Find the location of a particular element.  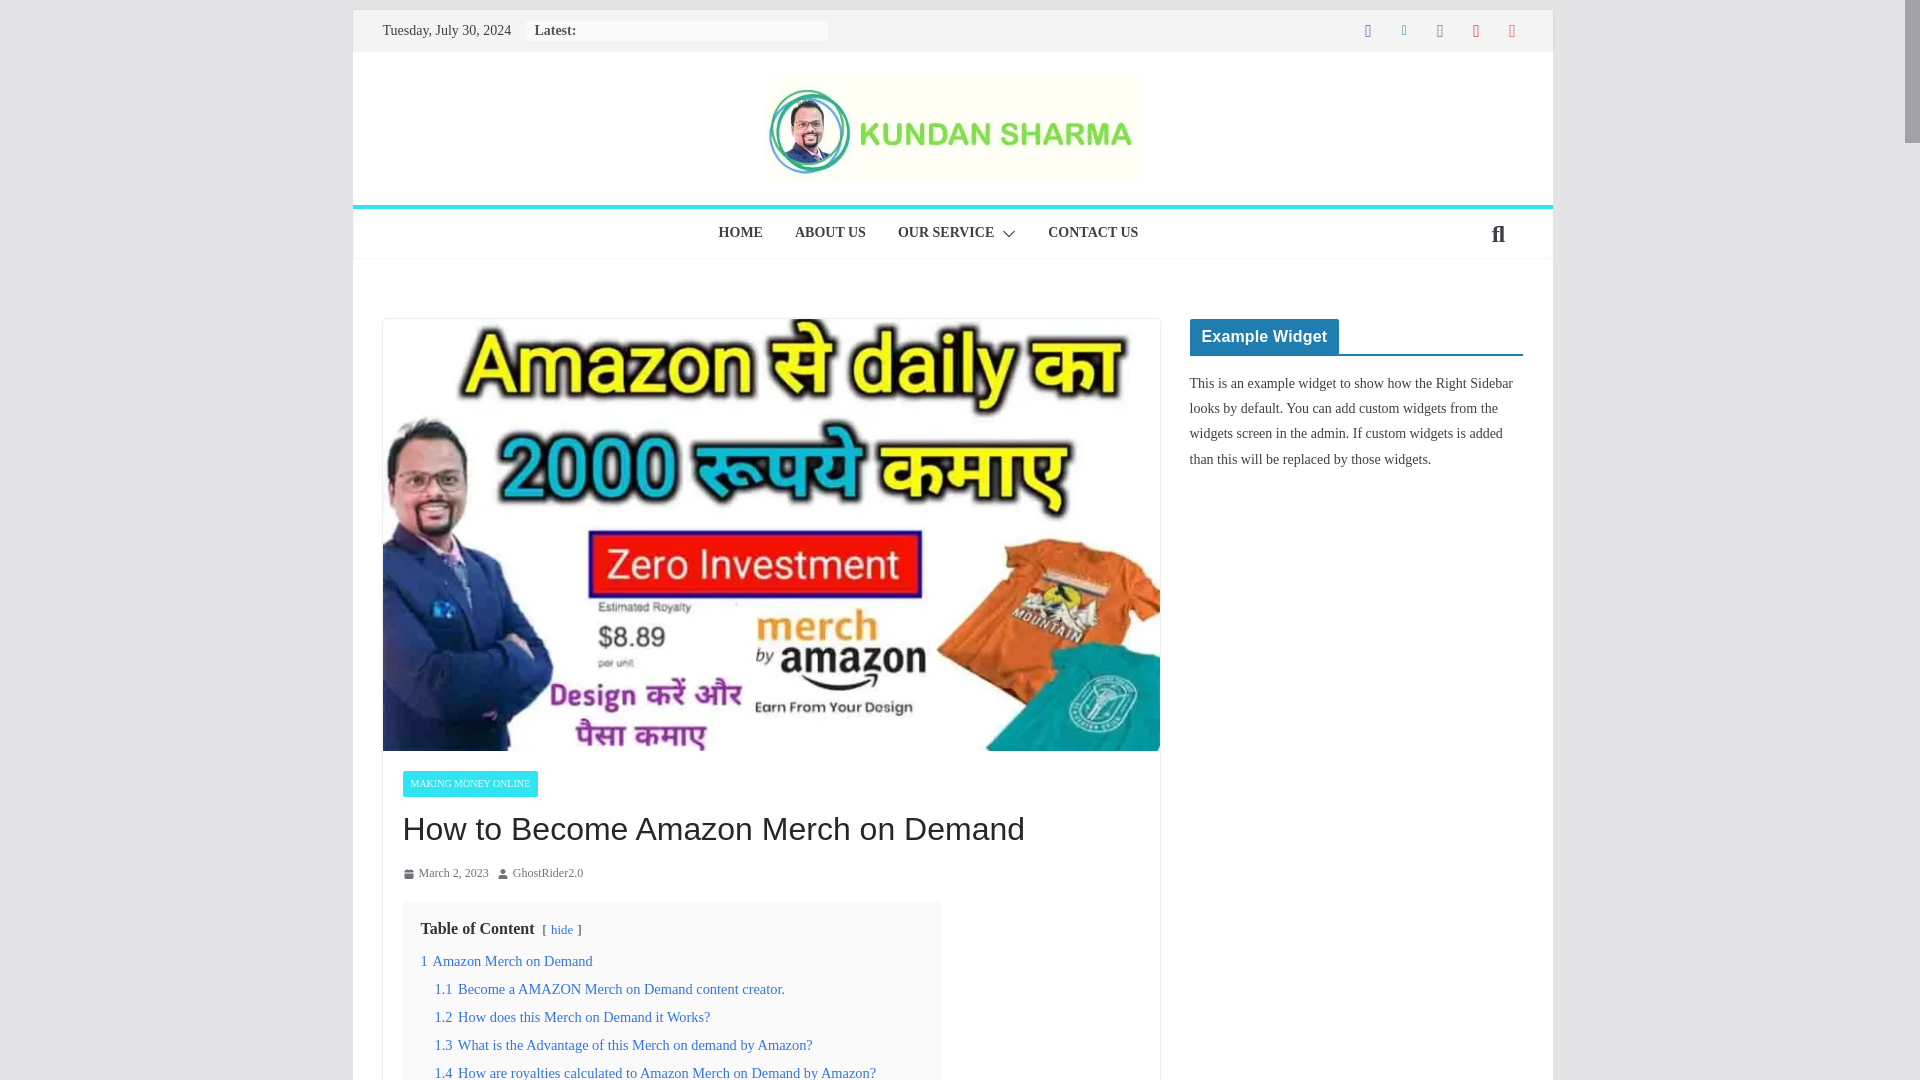

CONTACT US is located at coordinates (1093, 234).